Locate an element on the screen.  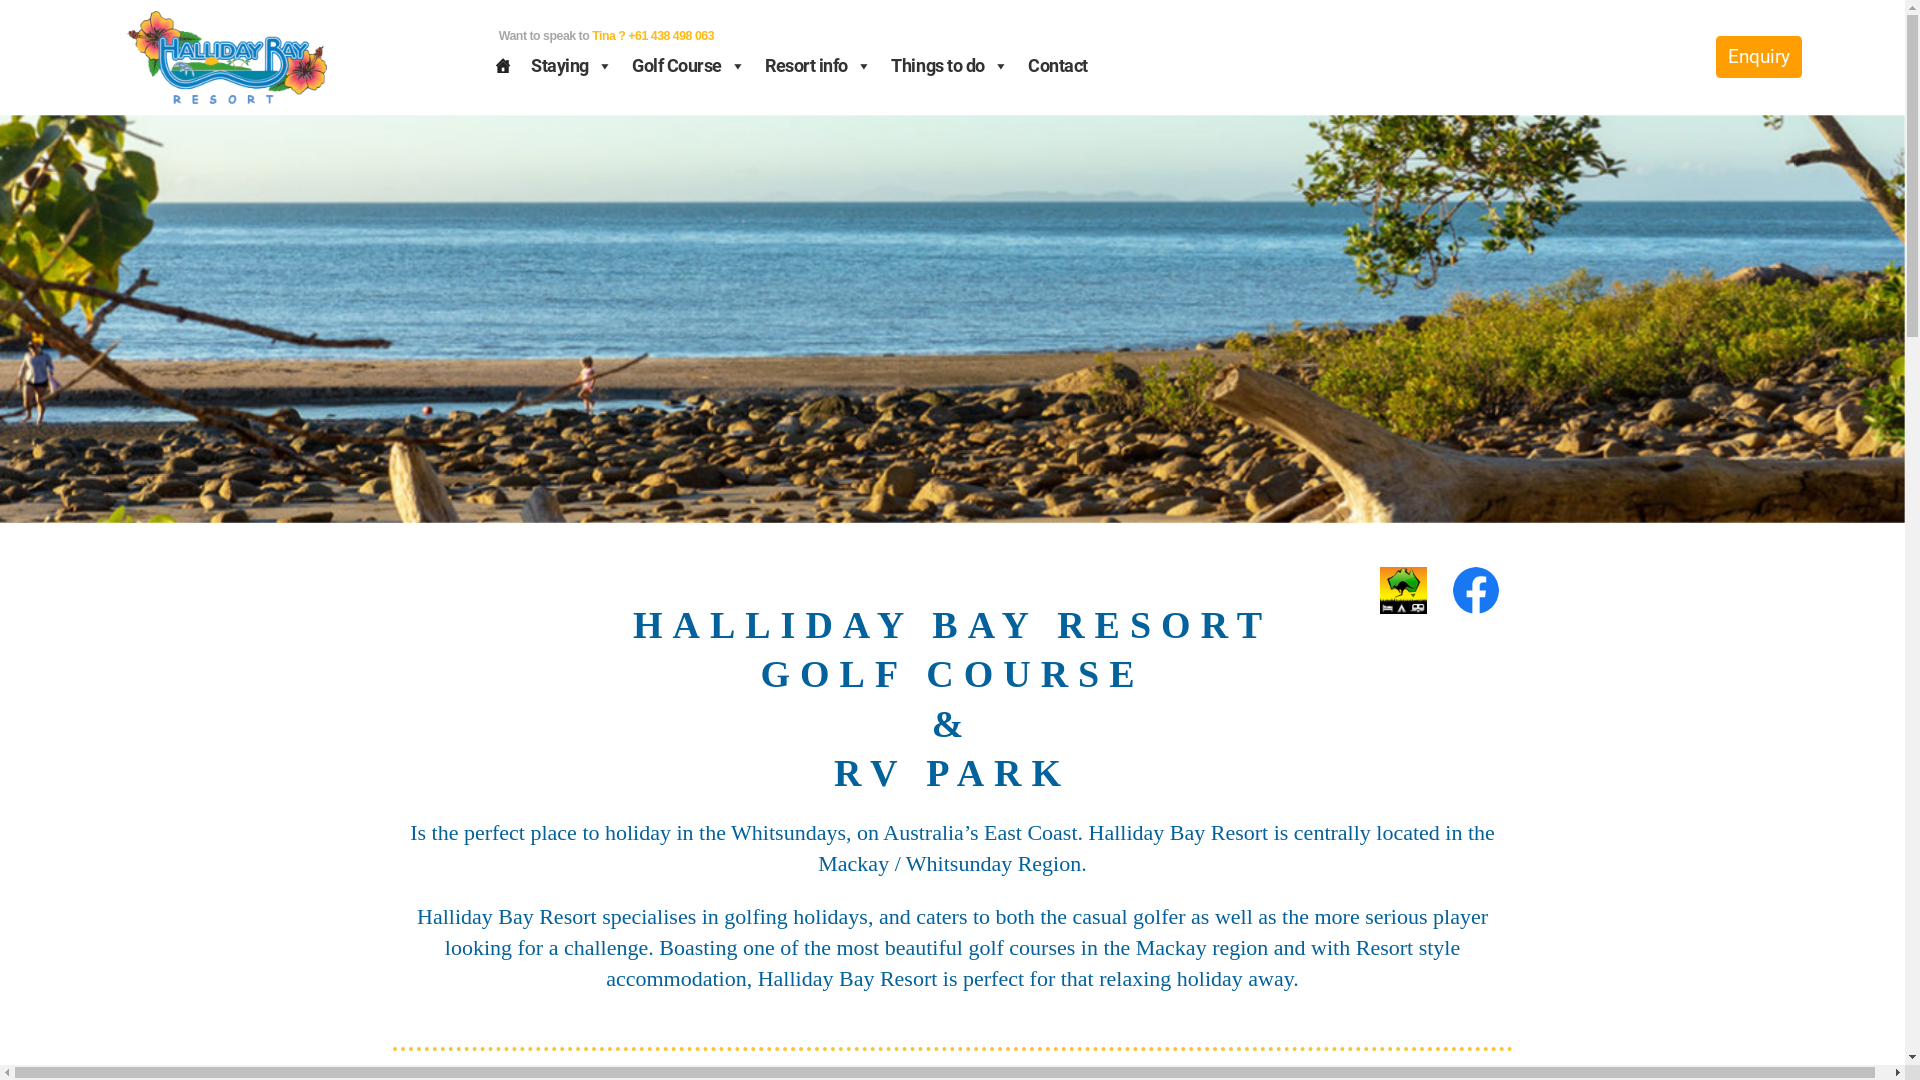
slider_home_beach is located at coordinates (952, 319).